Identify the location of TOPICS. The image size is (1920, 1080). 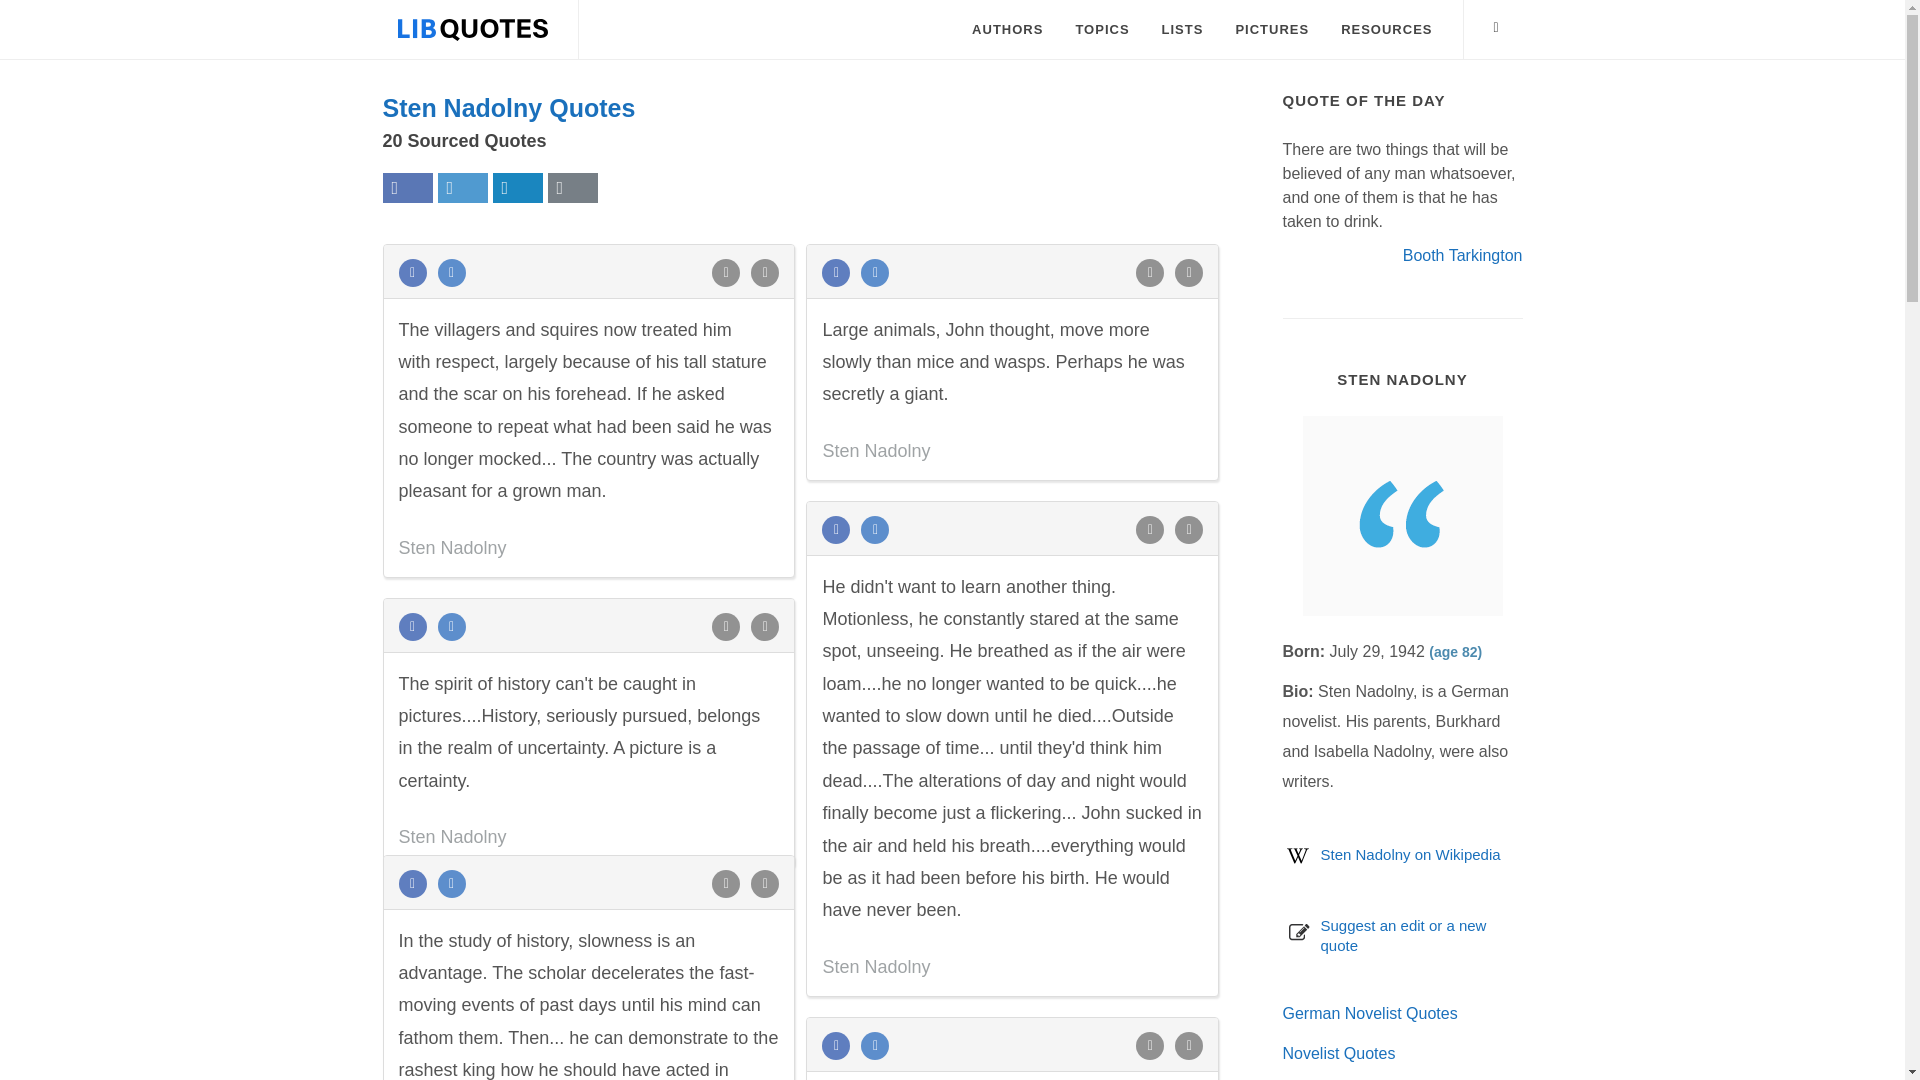
(1102, 30).